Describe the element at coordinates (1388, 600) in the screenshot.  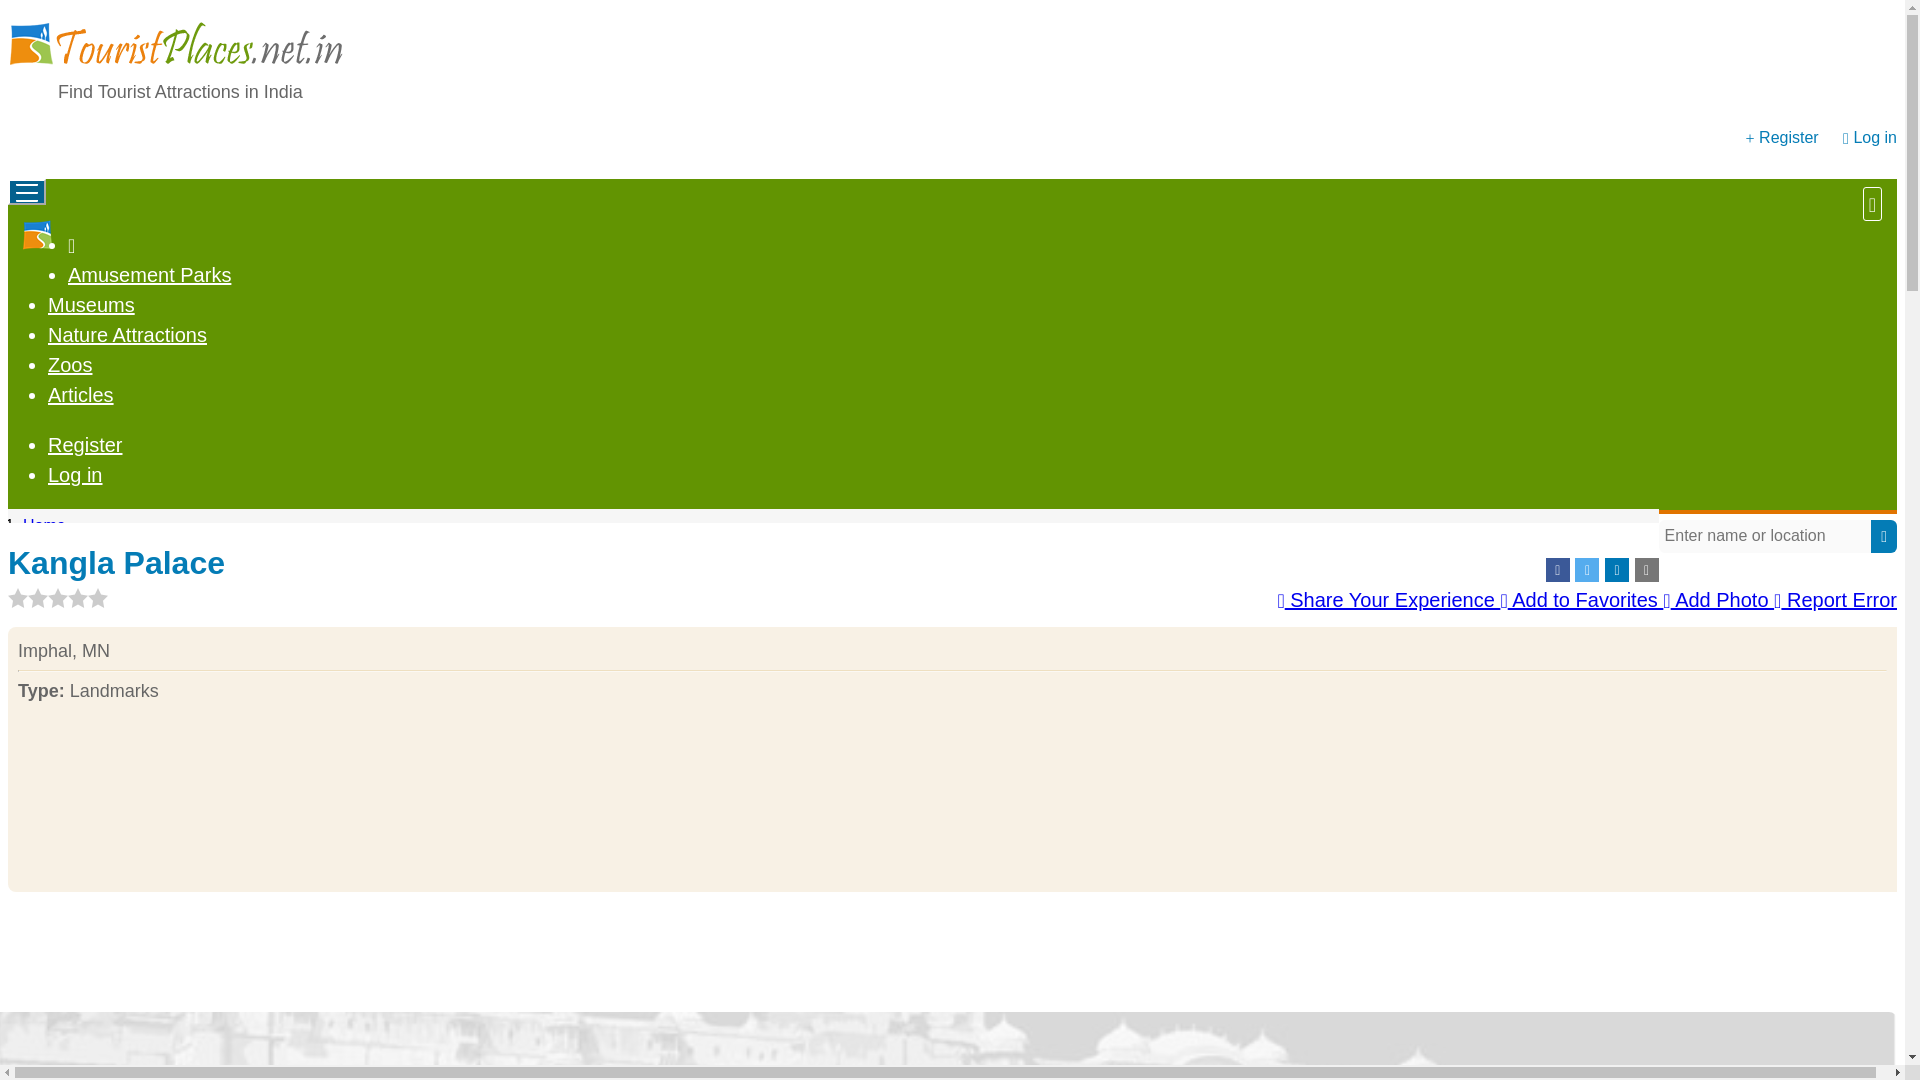
I see `Share your experience of visiting Kangla Palace with others` at that location.